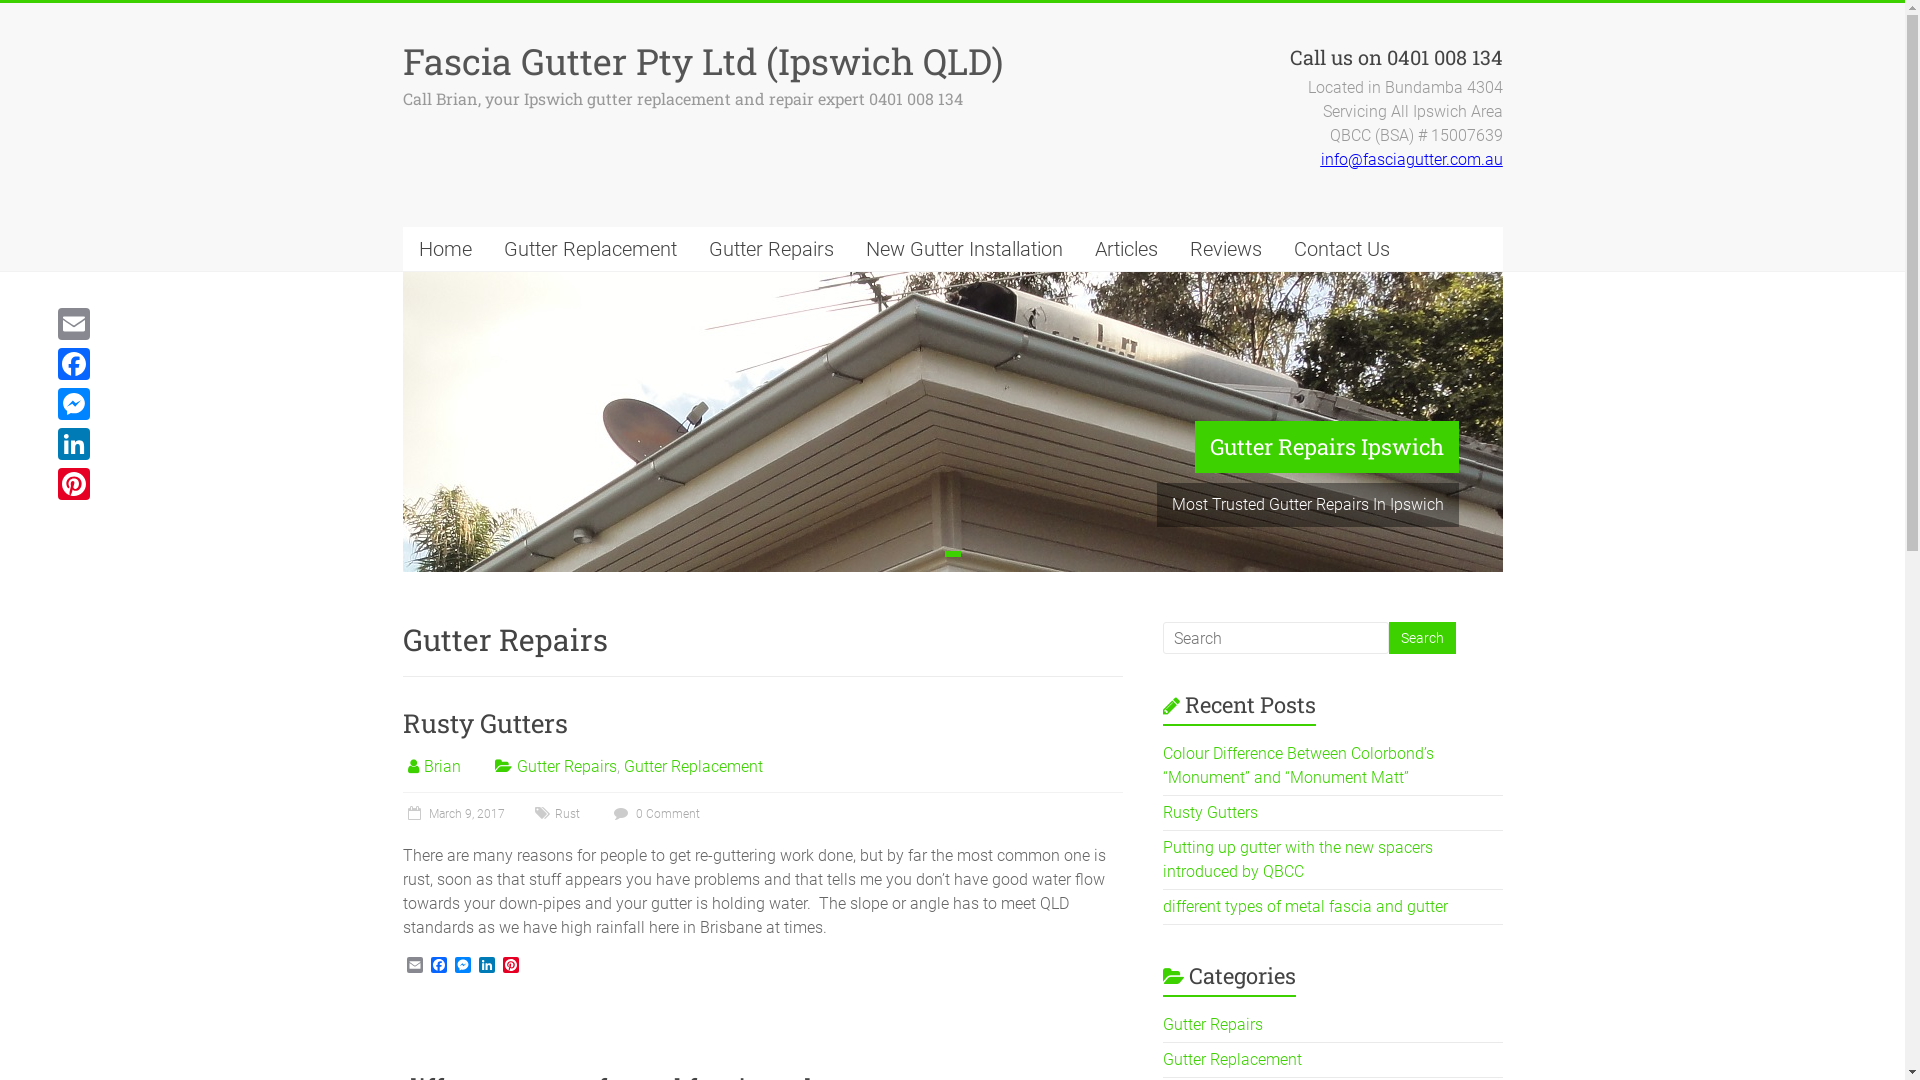  I want to click on Rusty Gutters, so click(1210, 812).